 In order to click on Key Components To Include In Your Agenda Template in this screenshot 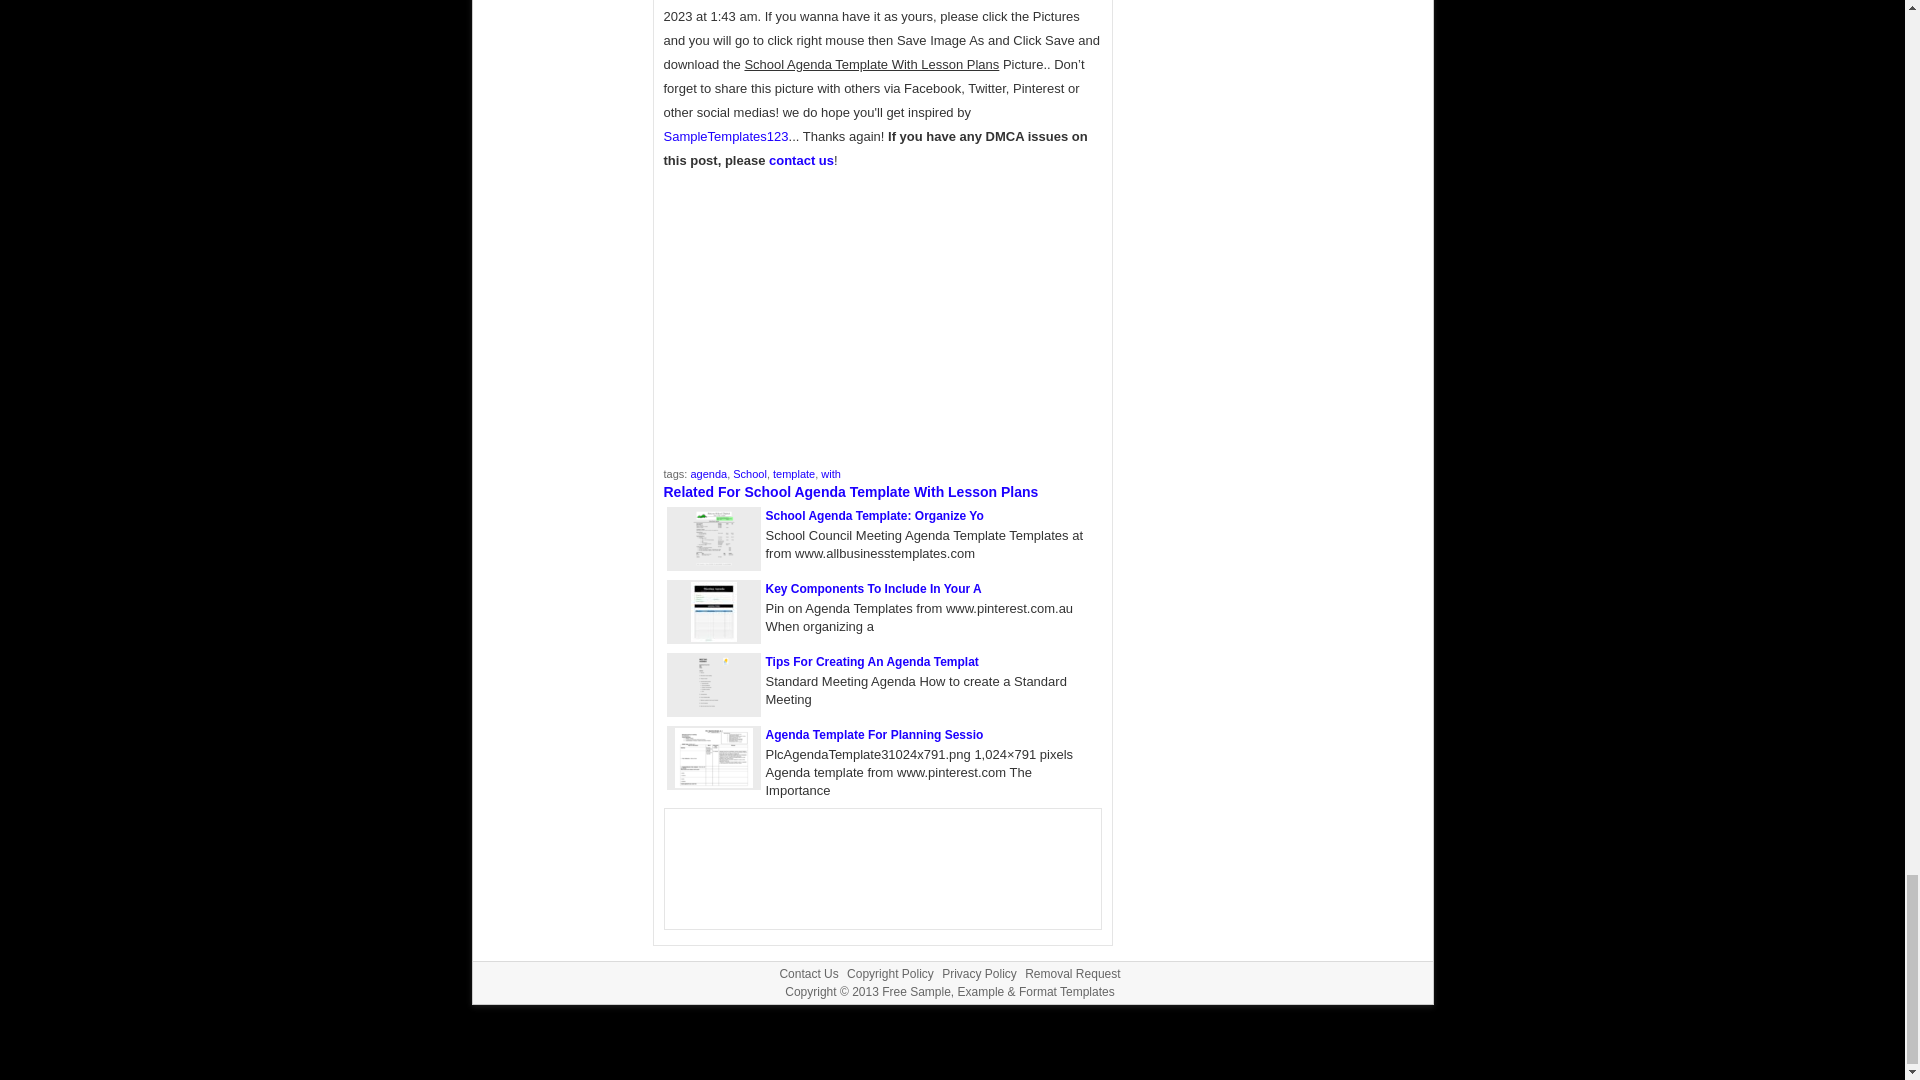, I will do `click(874, 589)`.